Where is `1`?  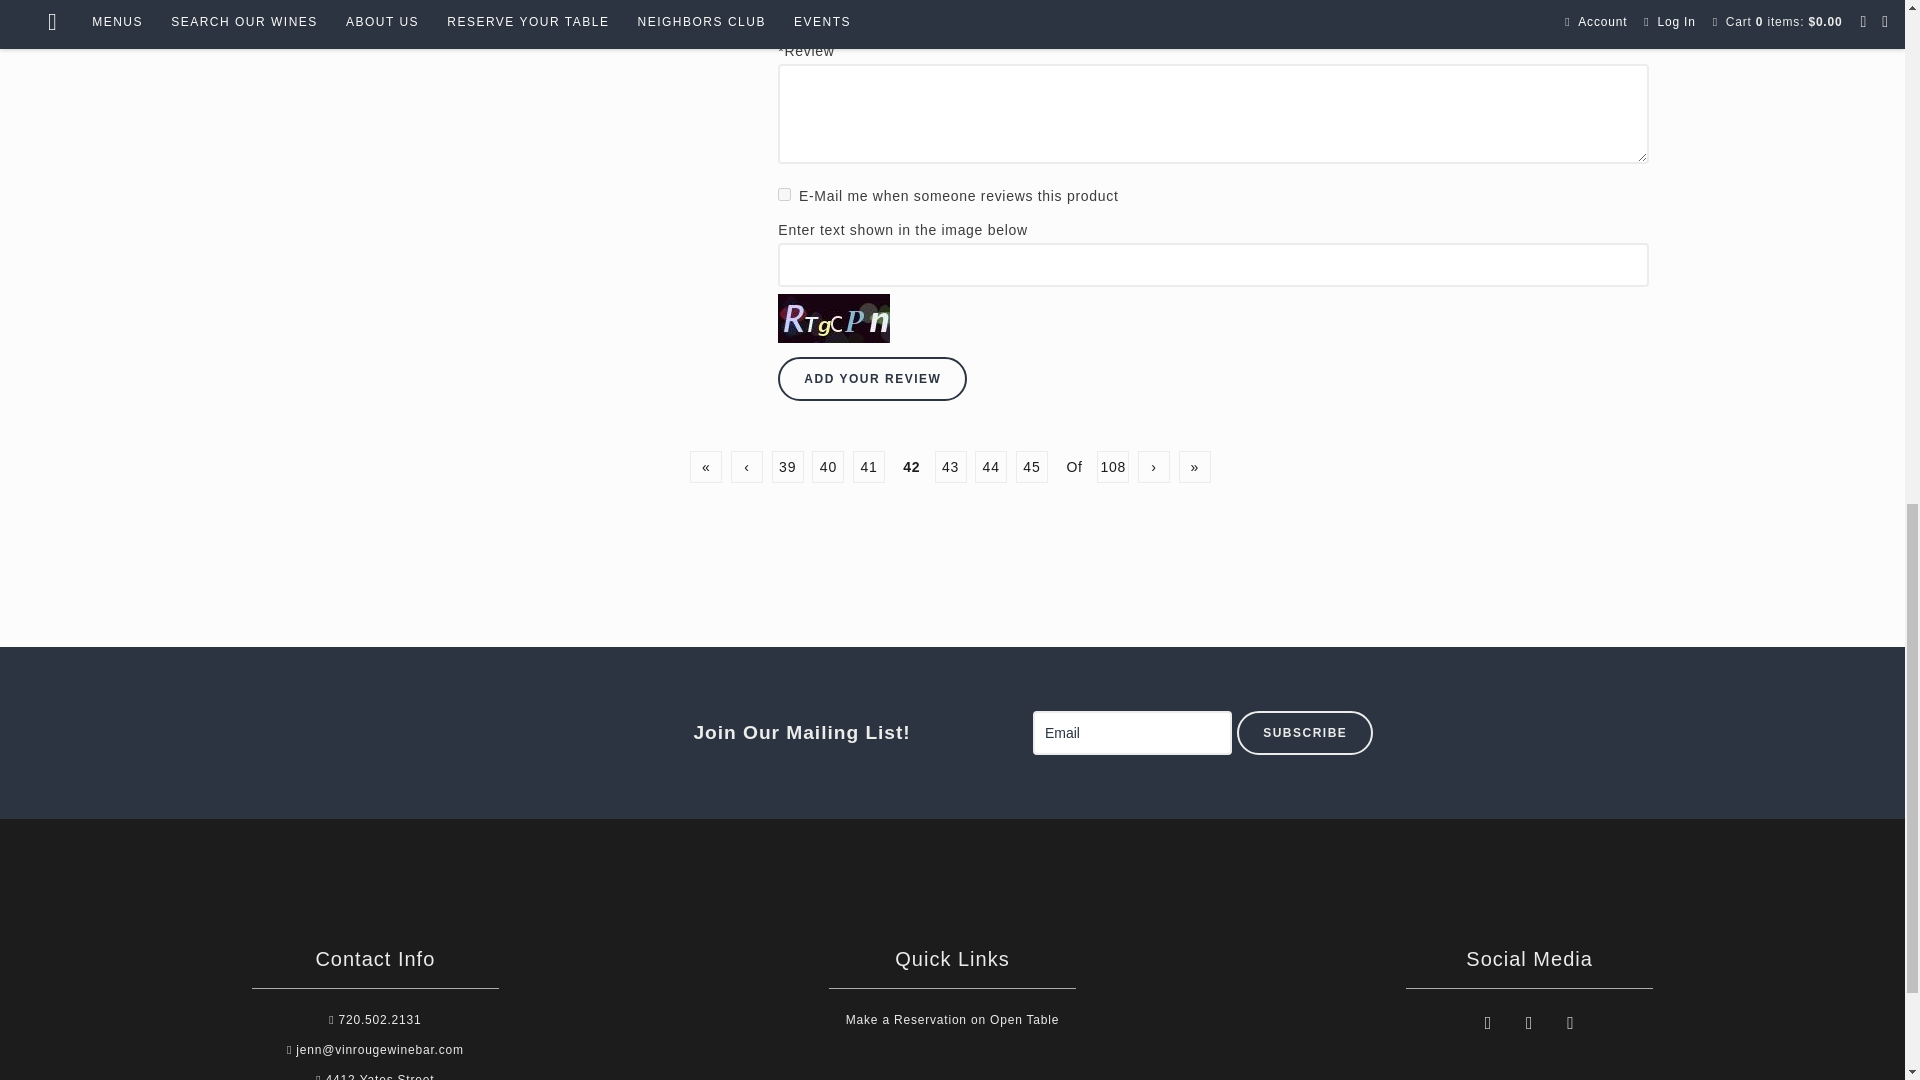 1 is located at coordinates (784, 194).